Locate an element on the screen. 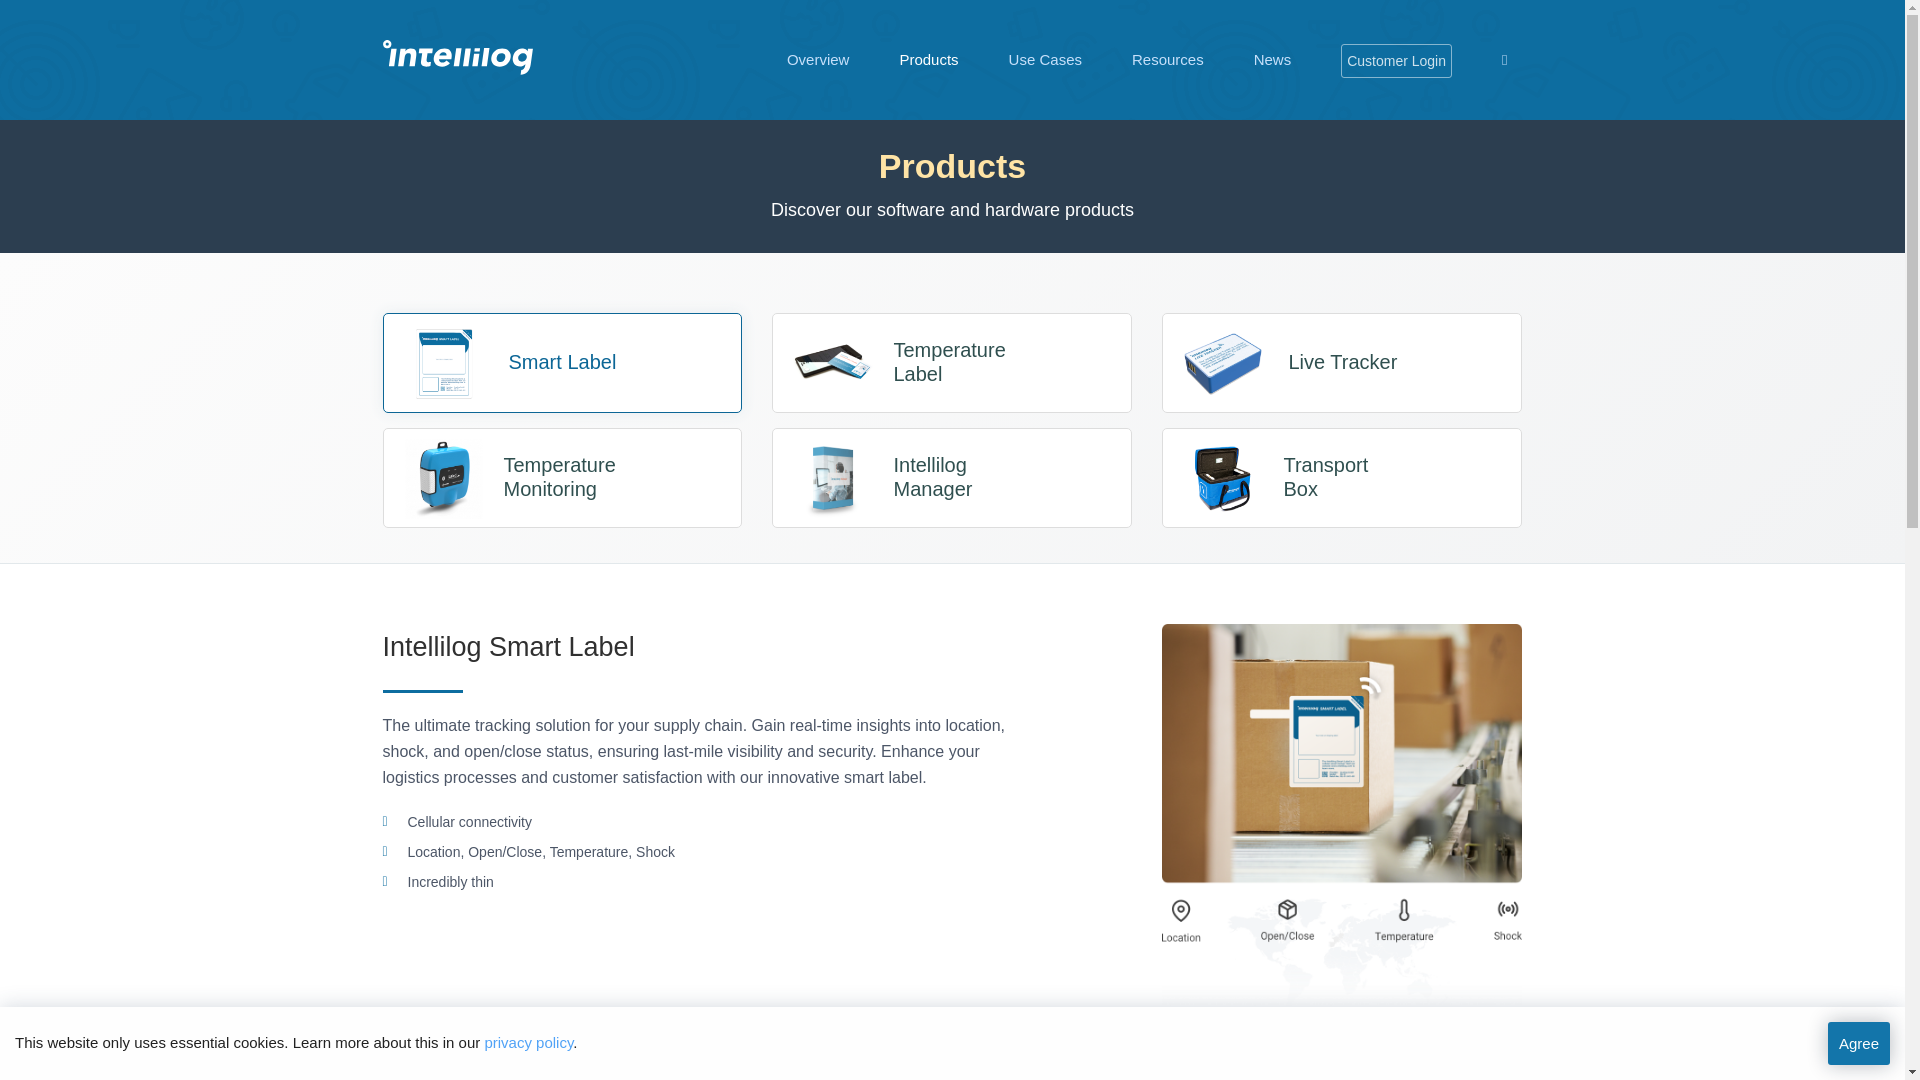 Image resolution: width=1920 pixels, height=1080 pixels. Products is located at coordinates (928, 60).